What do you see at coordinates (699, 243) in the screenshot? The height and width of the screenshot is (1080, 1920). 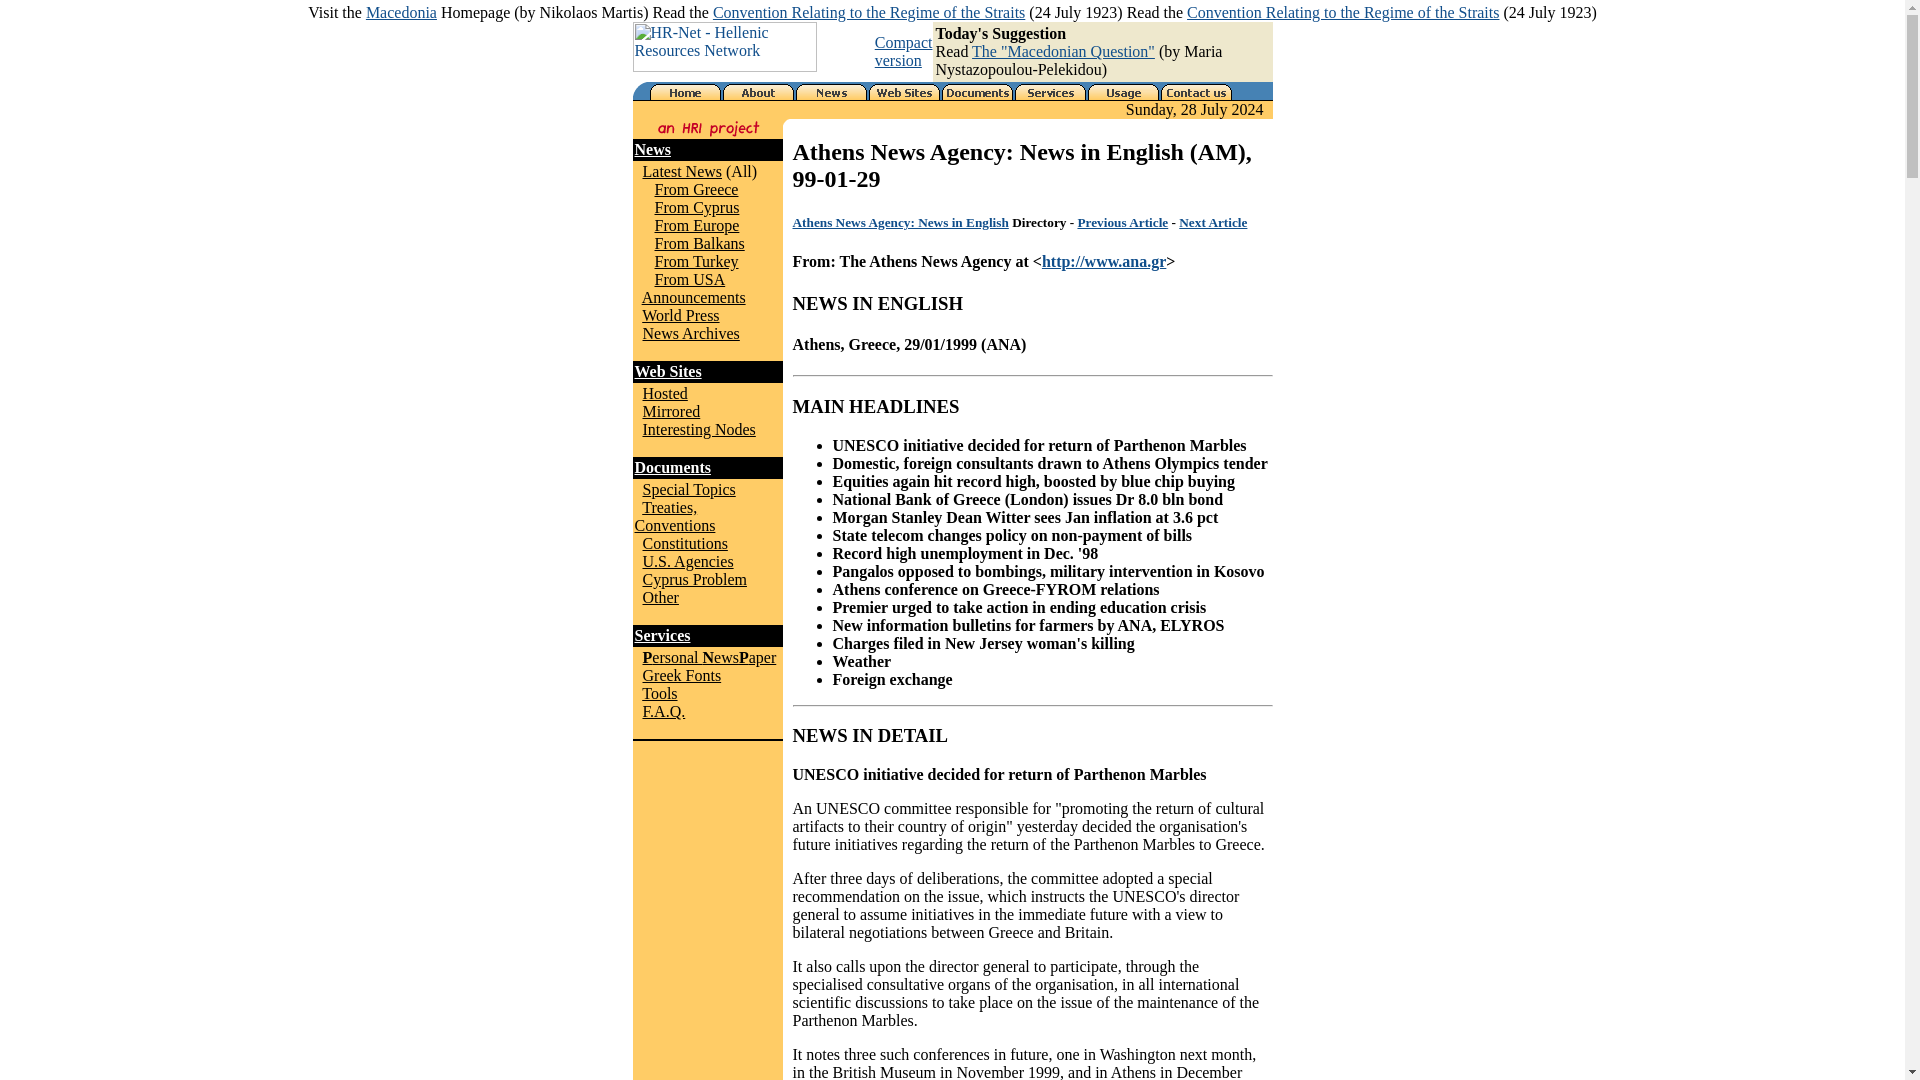 I see `From Balkans` at bounding box center [699, 243].